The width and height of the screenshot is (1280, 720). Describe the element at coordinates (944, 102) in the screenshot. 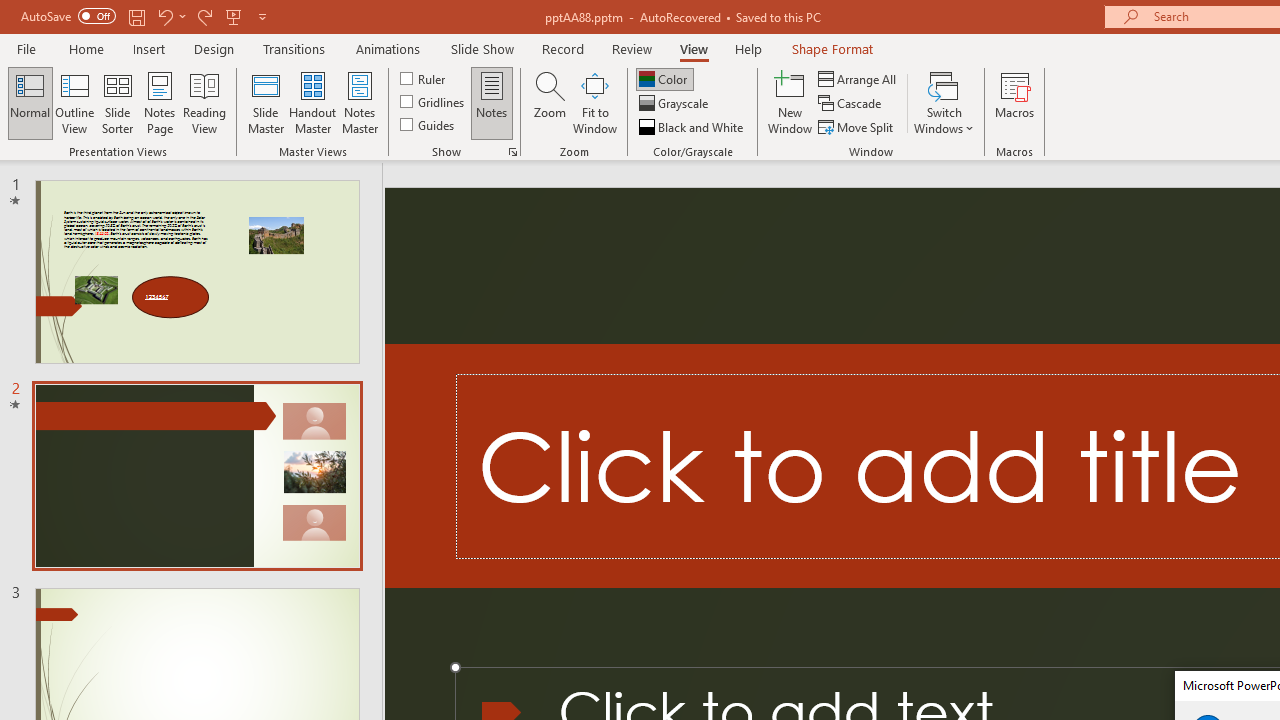

I see `Switch Windows` at that location.